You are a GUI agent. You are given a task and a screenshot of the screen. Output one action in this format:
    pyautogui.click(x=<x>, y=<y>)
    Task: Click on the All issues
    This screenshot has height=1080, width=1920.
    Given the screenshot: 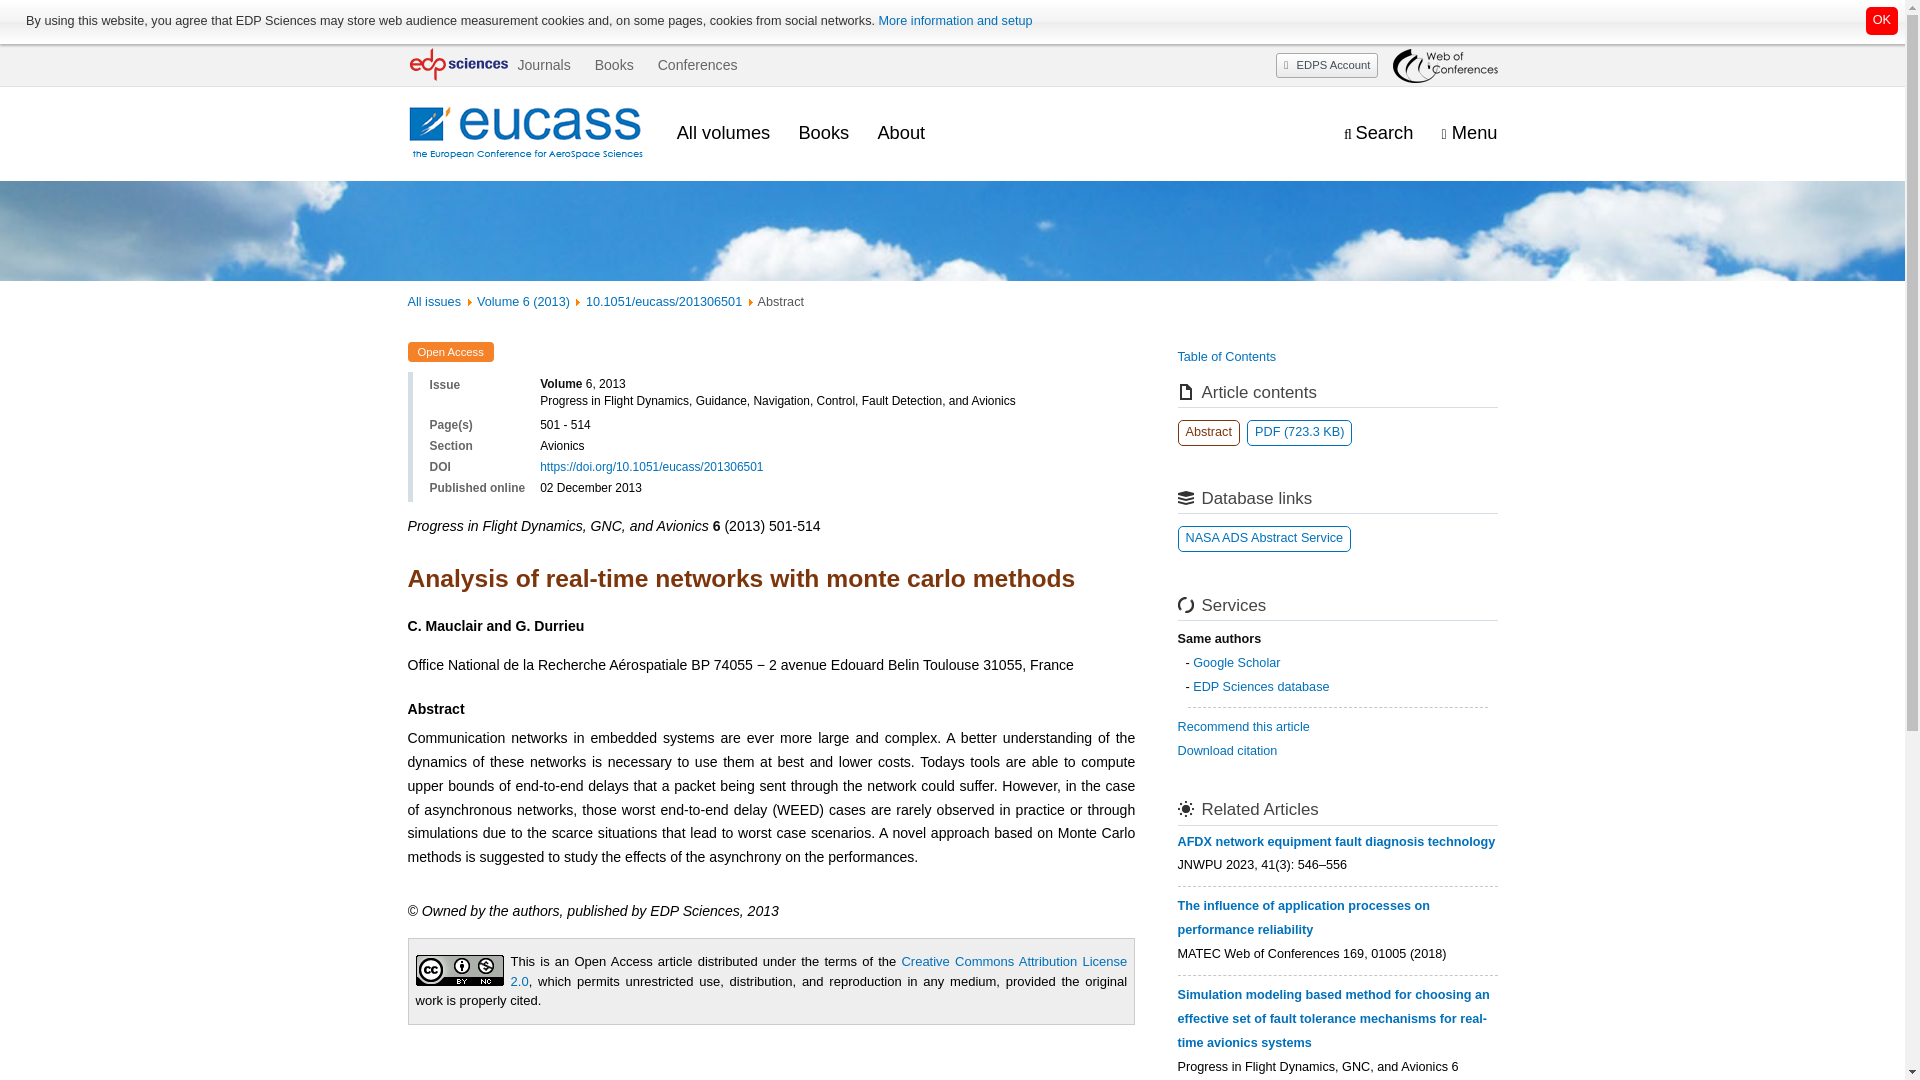 What is the action you would take?
    pyautogui.click(x=434, y=301)
    